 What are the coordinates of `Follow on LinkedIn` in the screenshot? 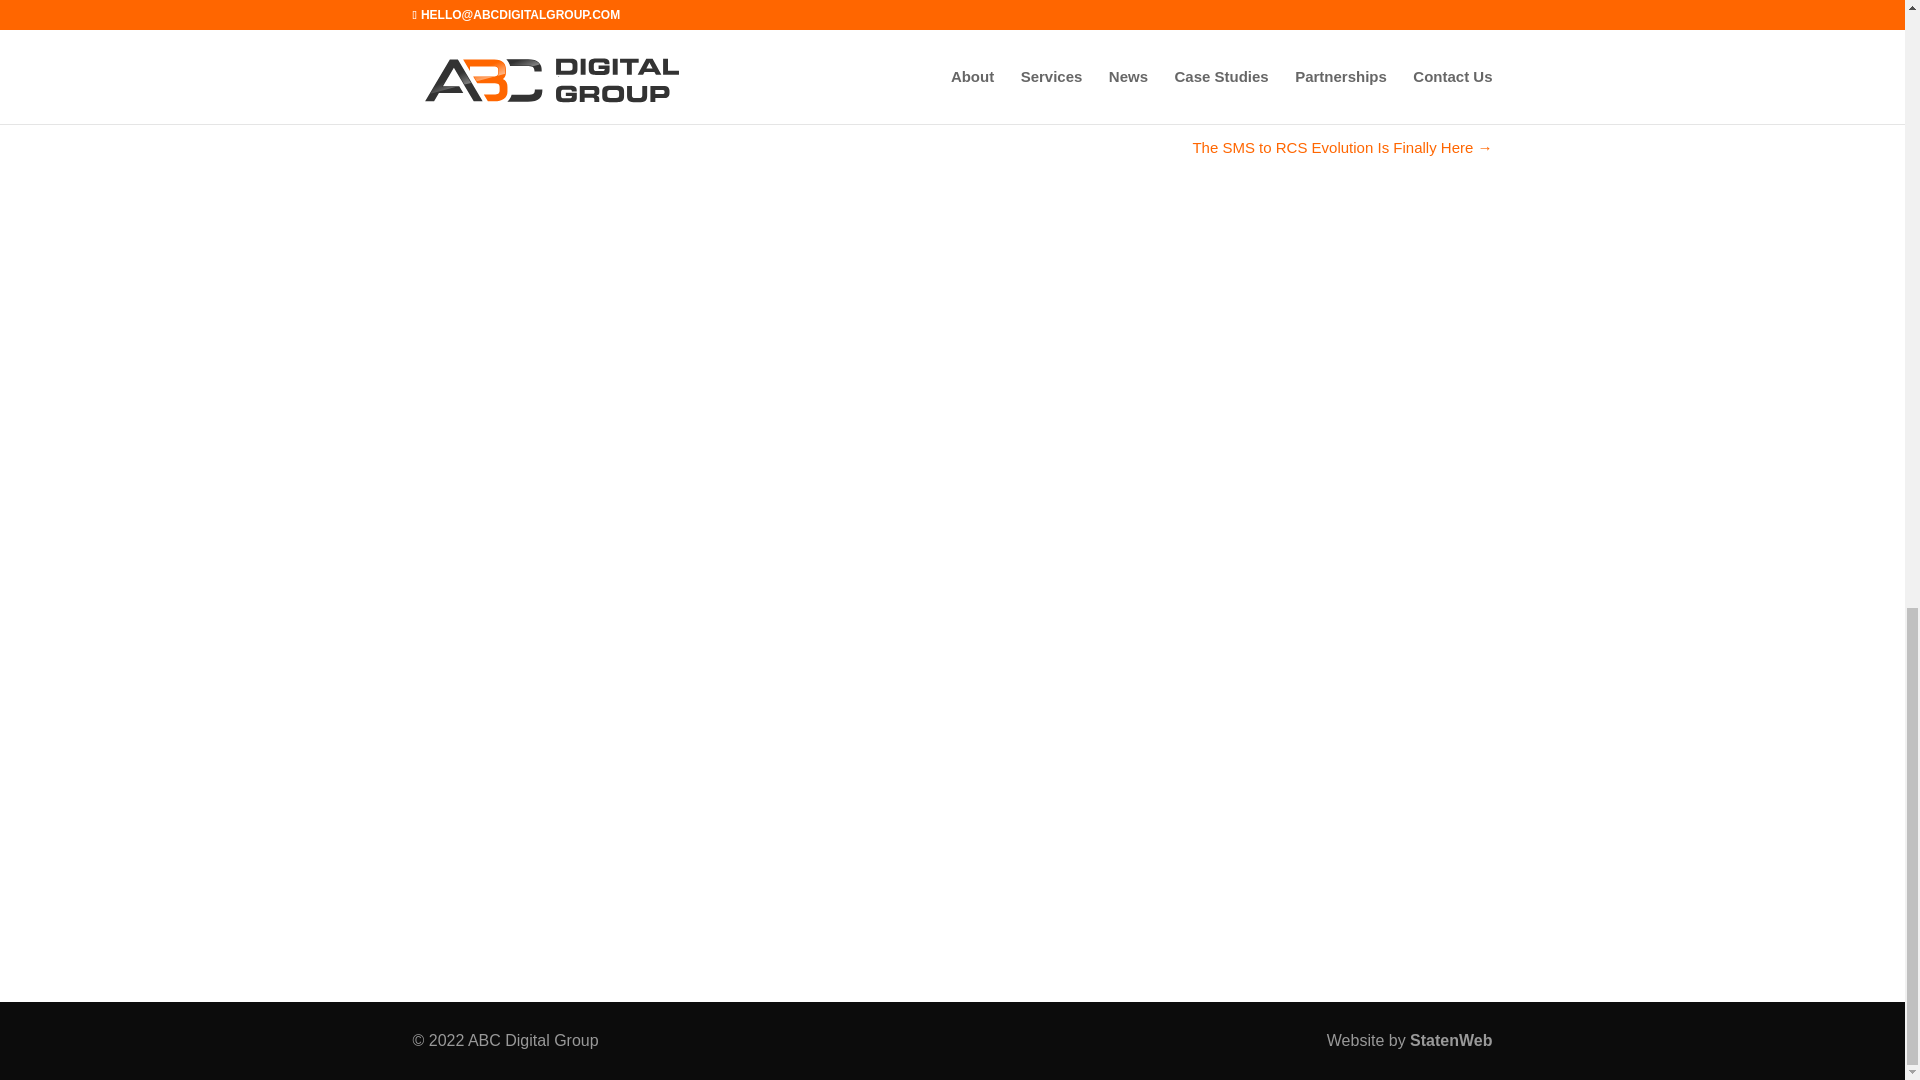 It's located at (987, 50).